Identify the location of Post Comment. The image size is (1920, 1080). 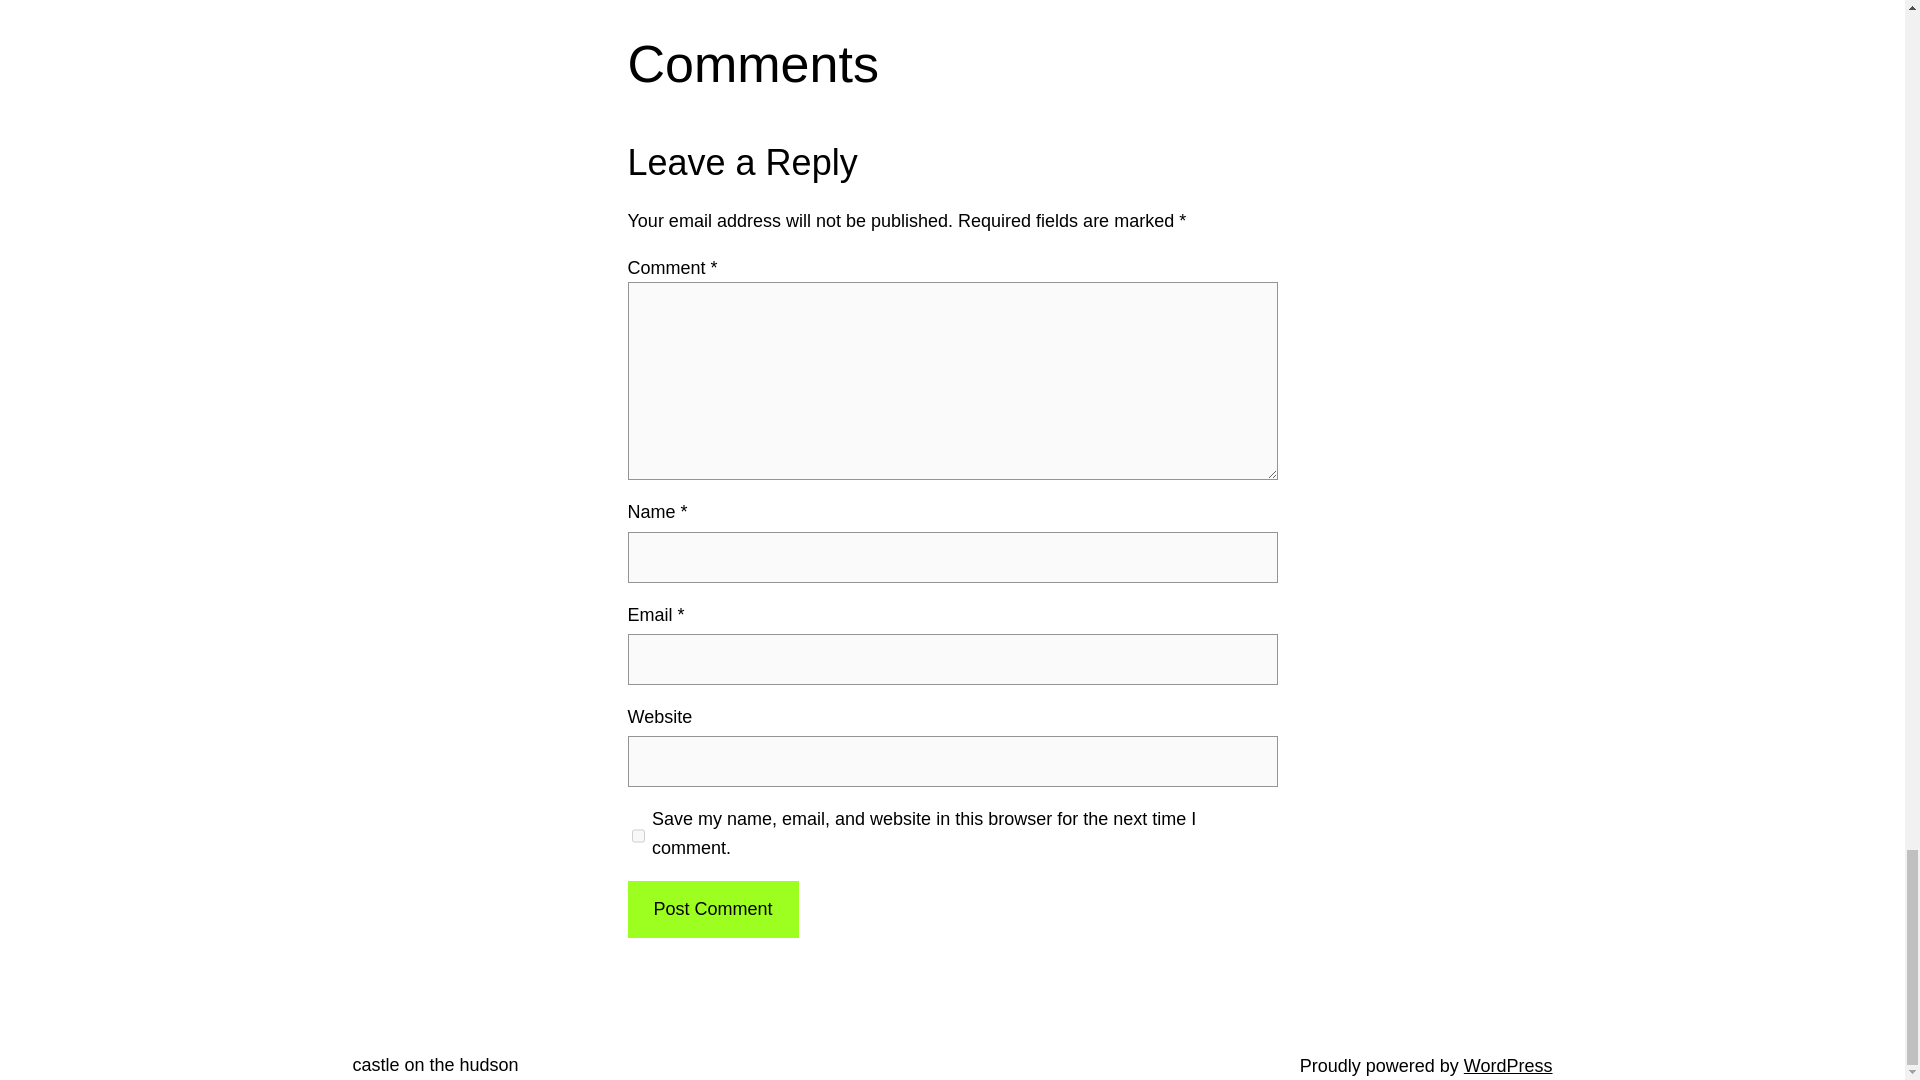
(712, 910).